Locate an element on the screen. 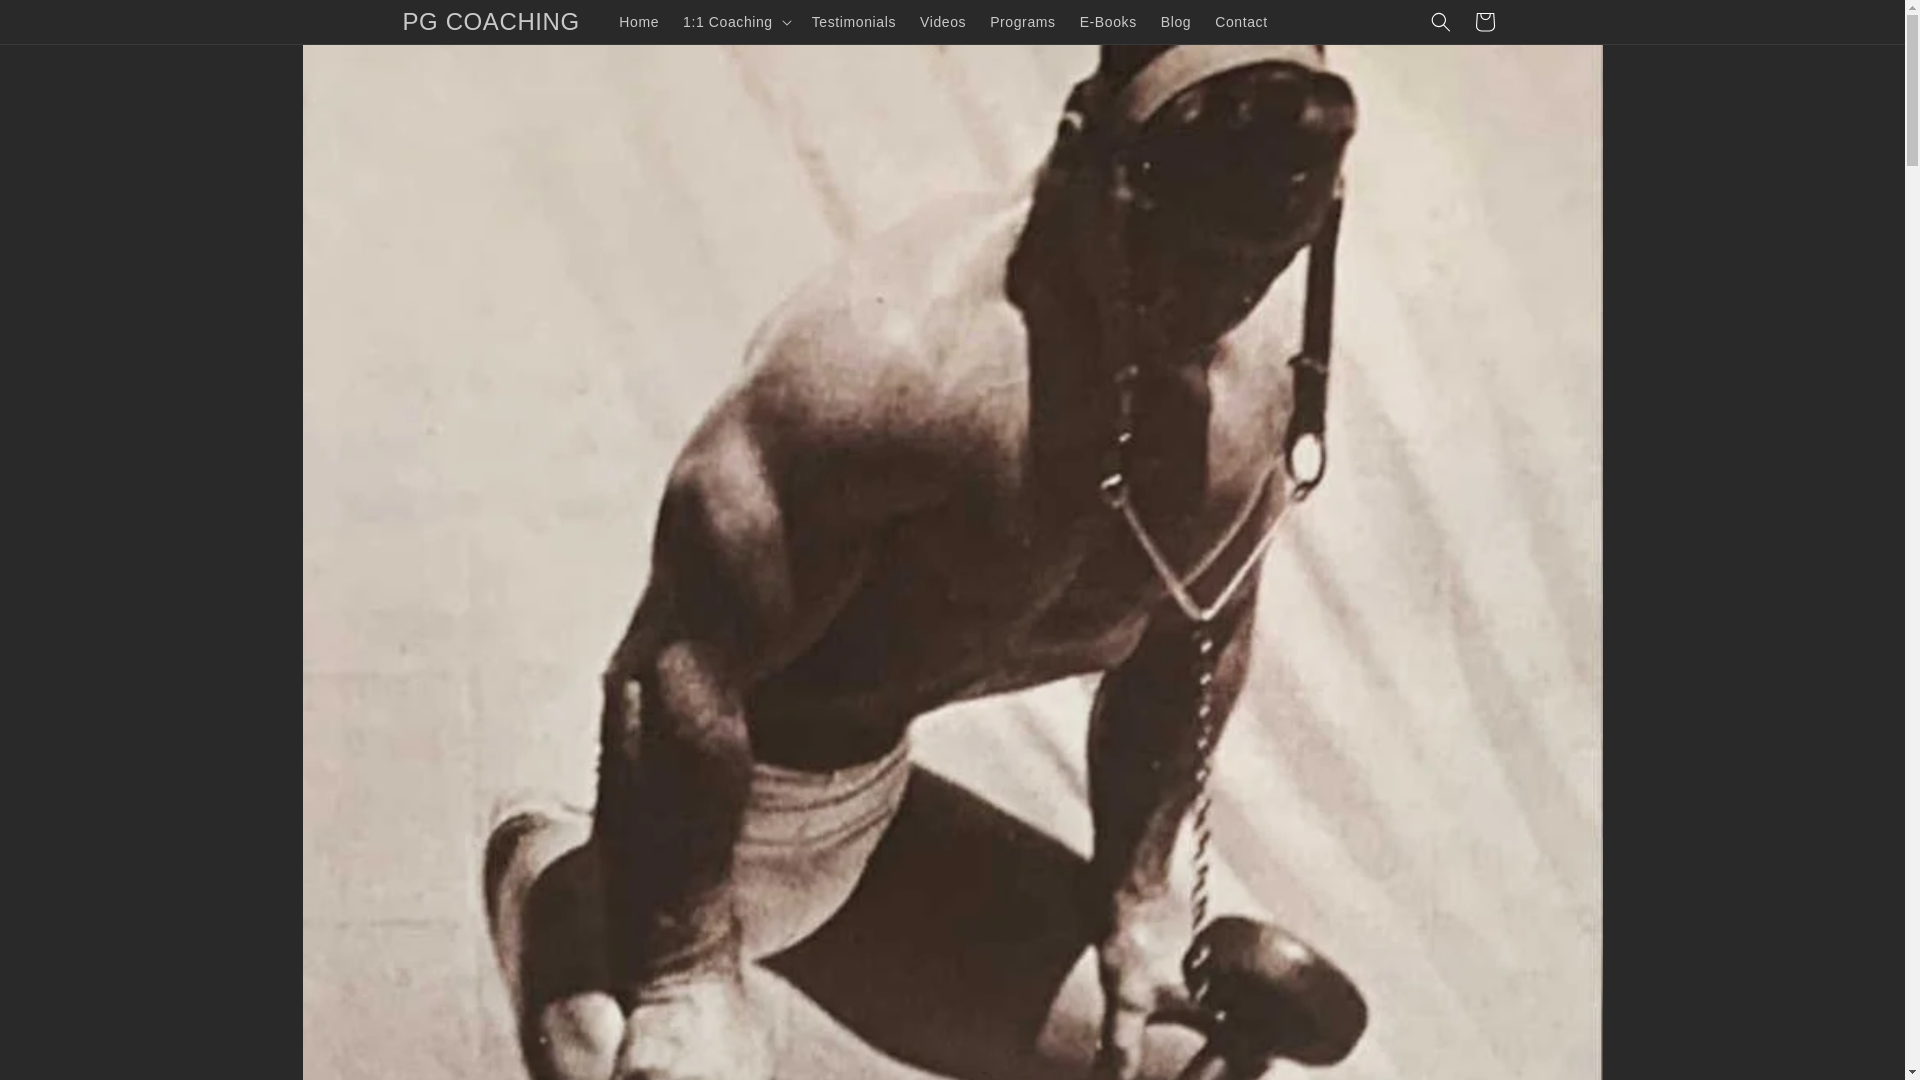 The height and width of the screenshot is (1080, 1920). Contact is located at coordinates (1240, 22).